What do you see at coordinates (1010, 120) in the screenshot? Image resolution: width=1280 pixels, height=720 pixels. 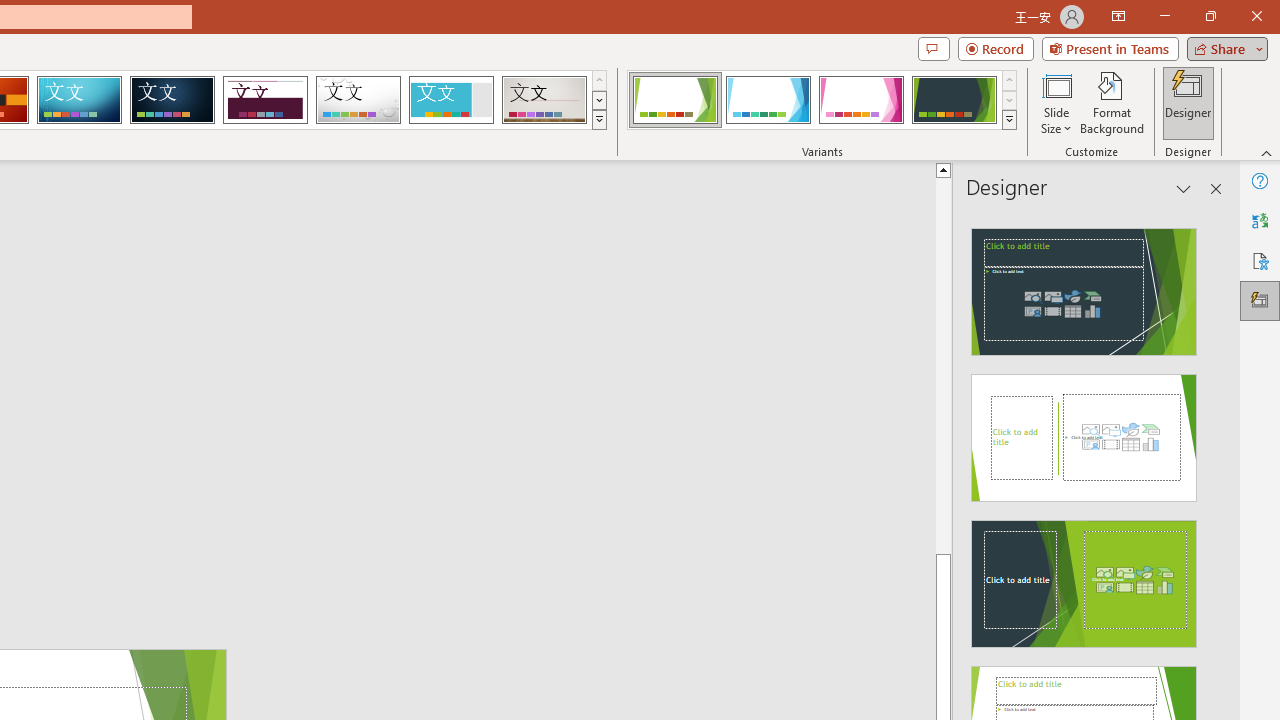 I see `Variants` at bounding box center [1010, 120].